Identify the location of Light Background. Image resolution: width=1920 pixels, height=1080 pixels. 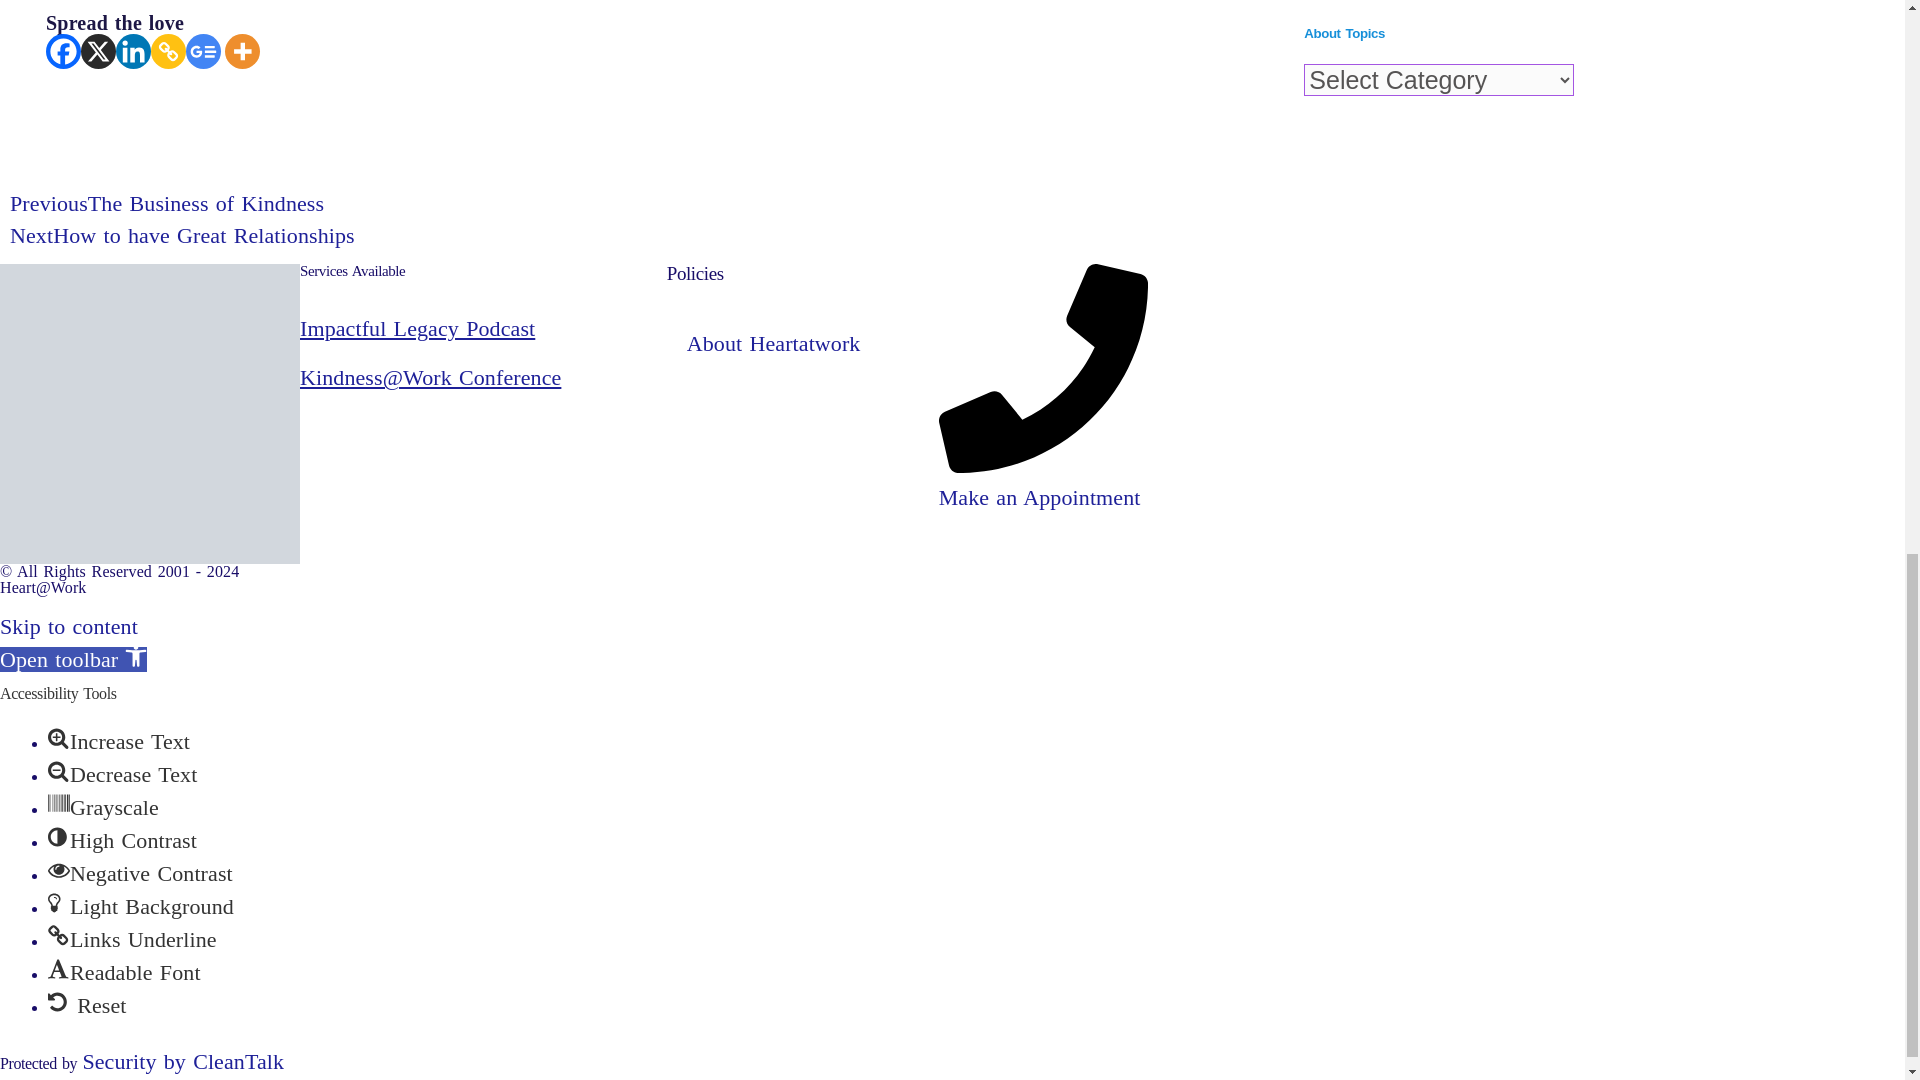
(58, 902).